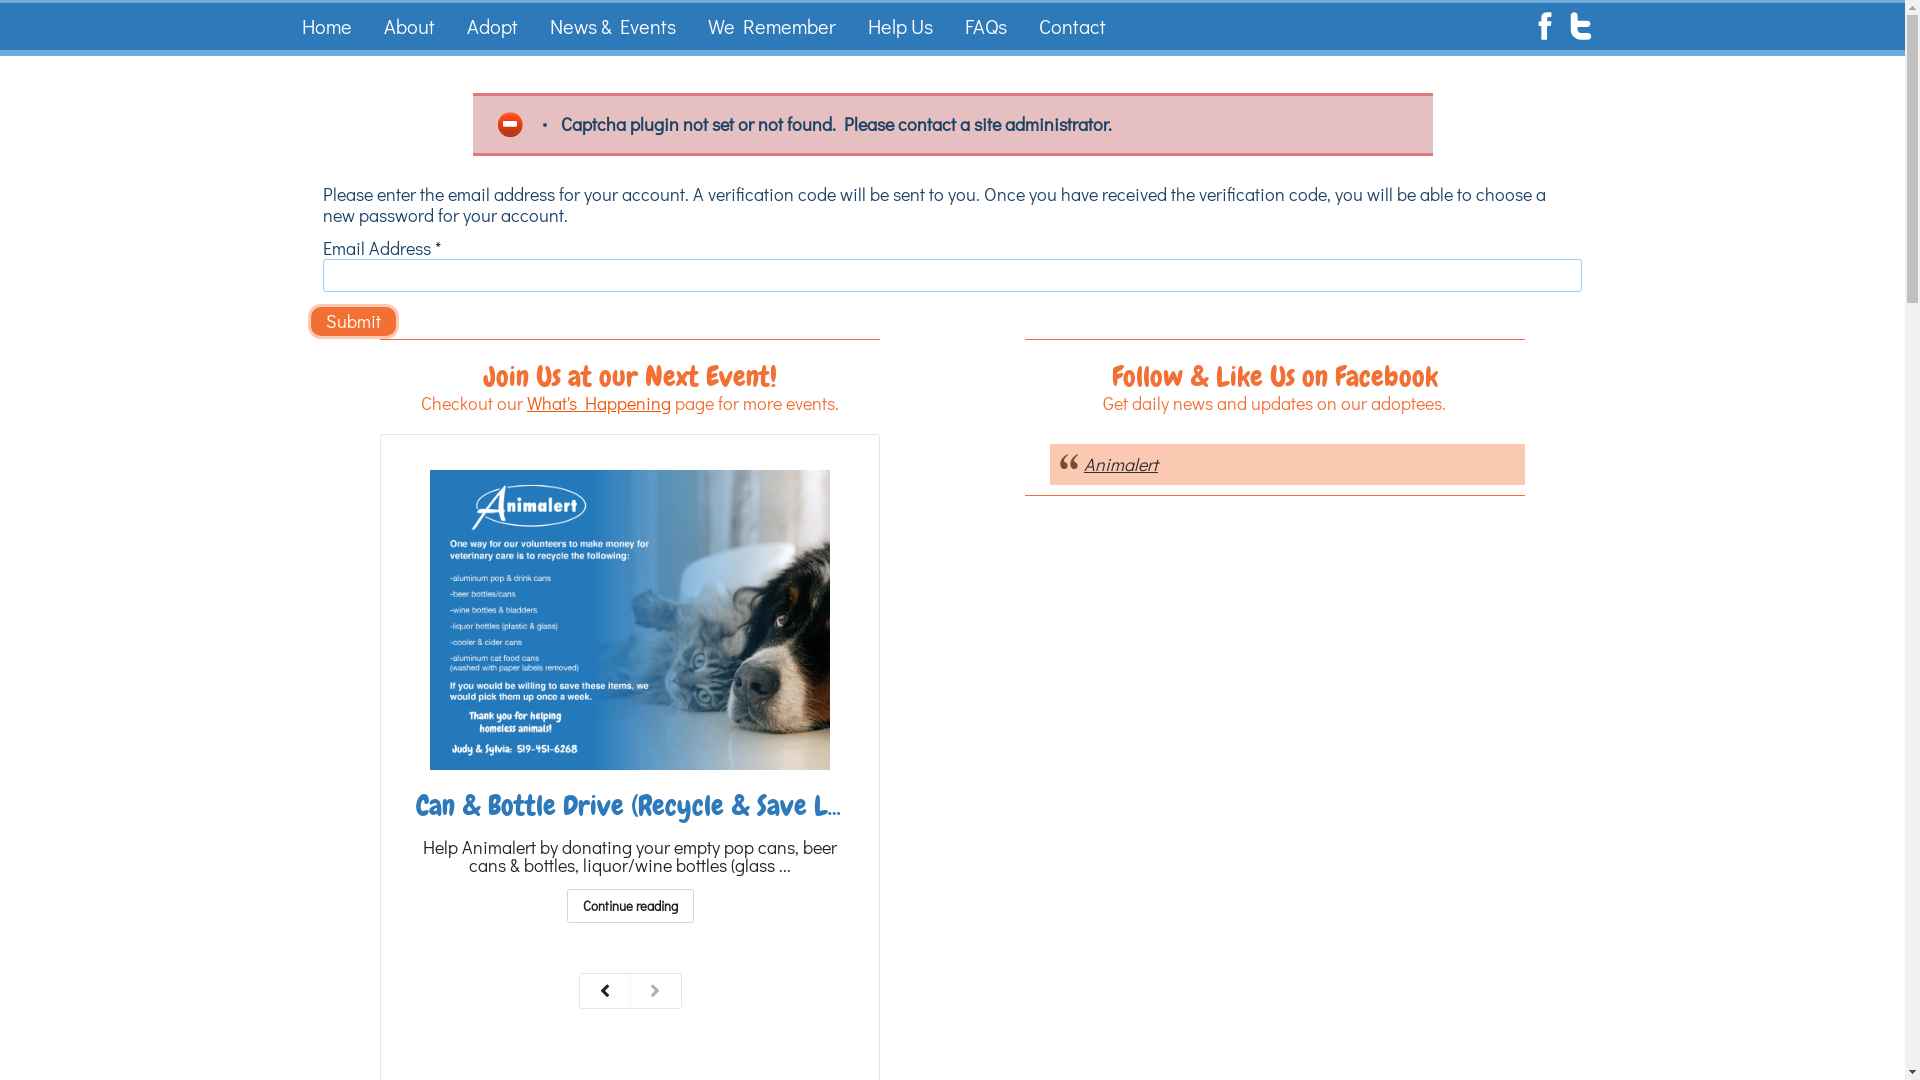 The image size is (1920, 1080). Describe the element at coordinates (599, 403) in the screenshot. I see `What's Happening` at that location.